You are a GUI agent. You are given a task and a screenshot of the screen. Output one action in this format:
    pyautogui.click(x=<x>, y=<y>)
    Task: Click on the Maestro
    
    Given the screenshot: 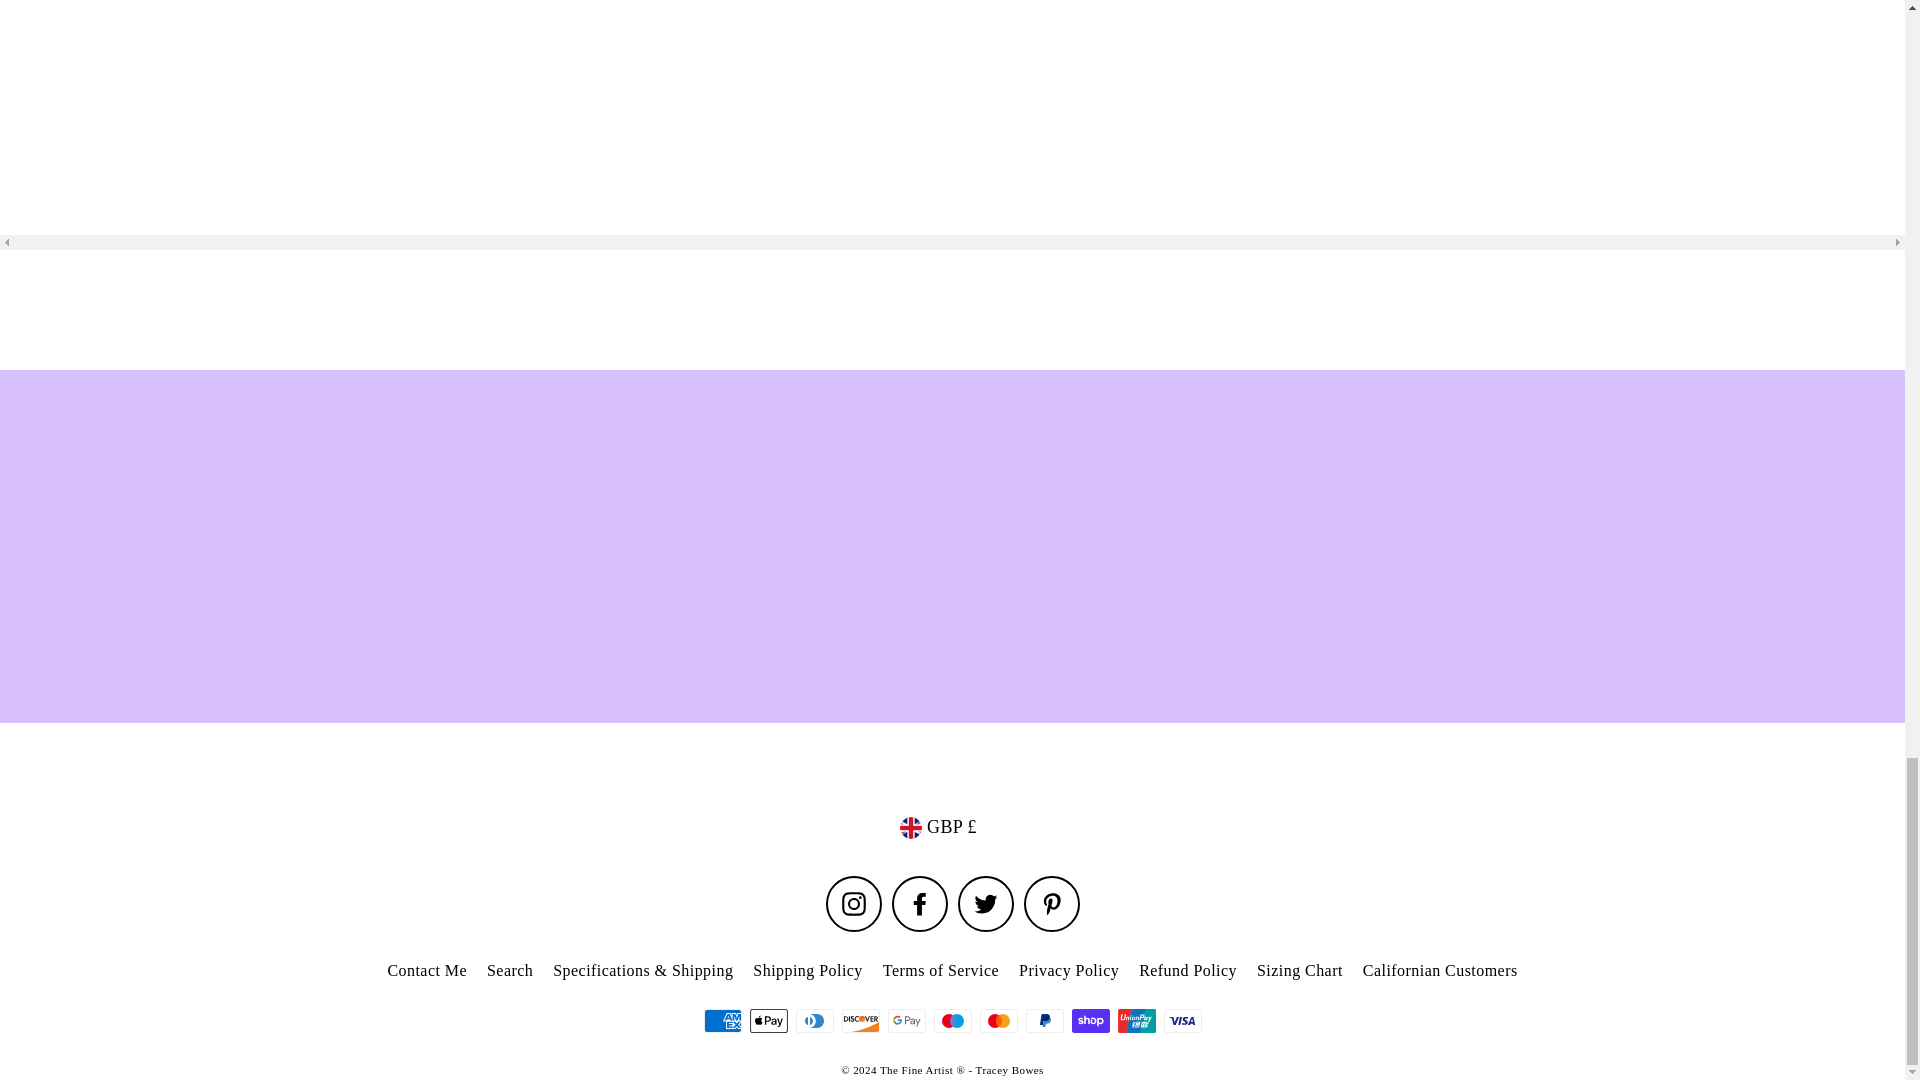 What is the action you would take?
    pyautogui.click(x=952, y=1020)
    